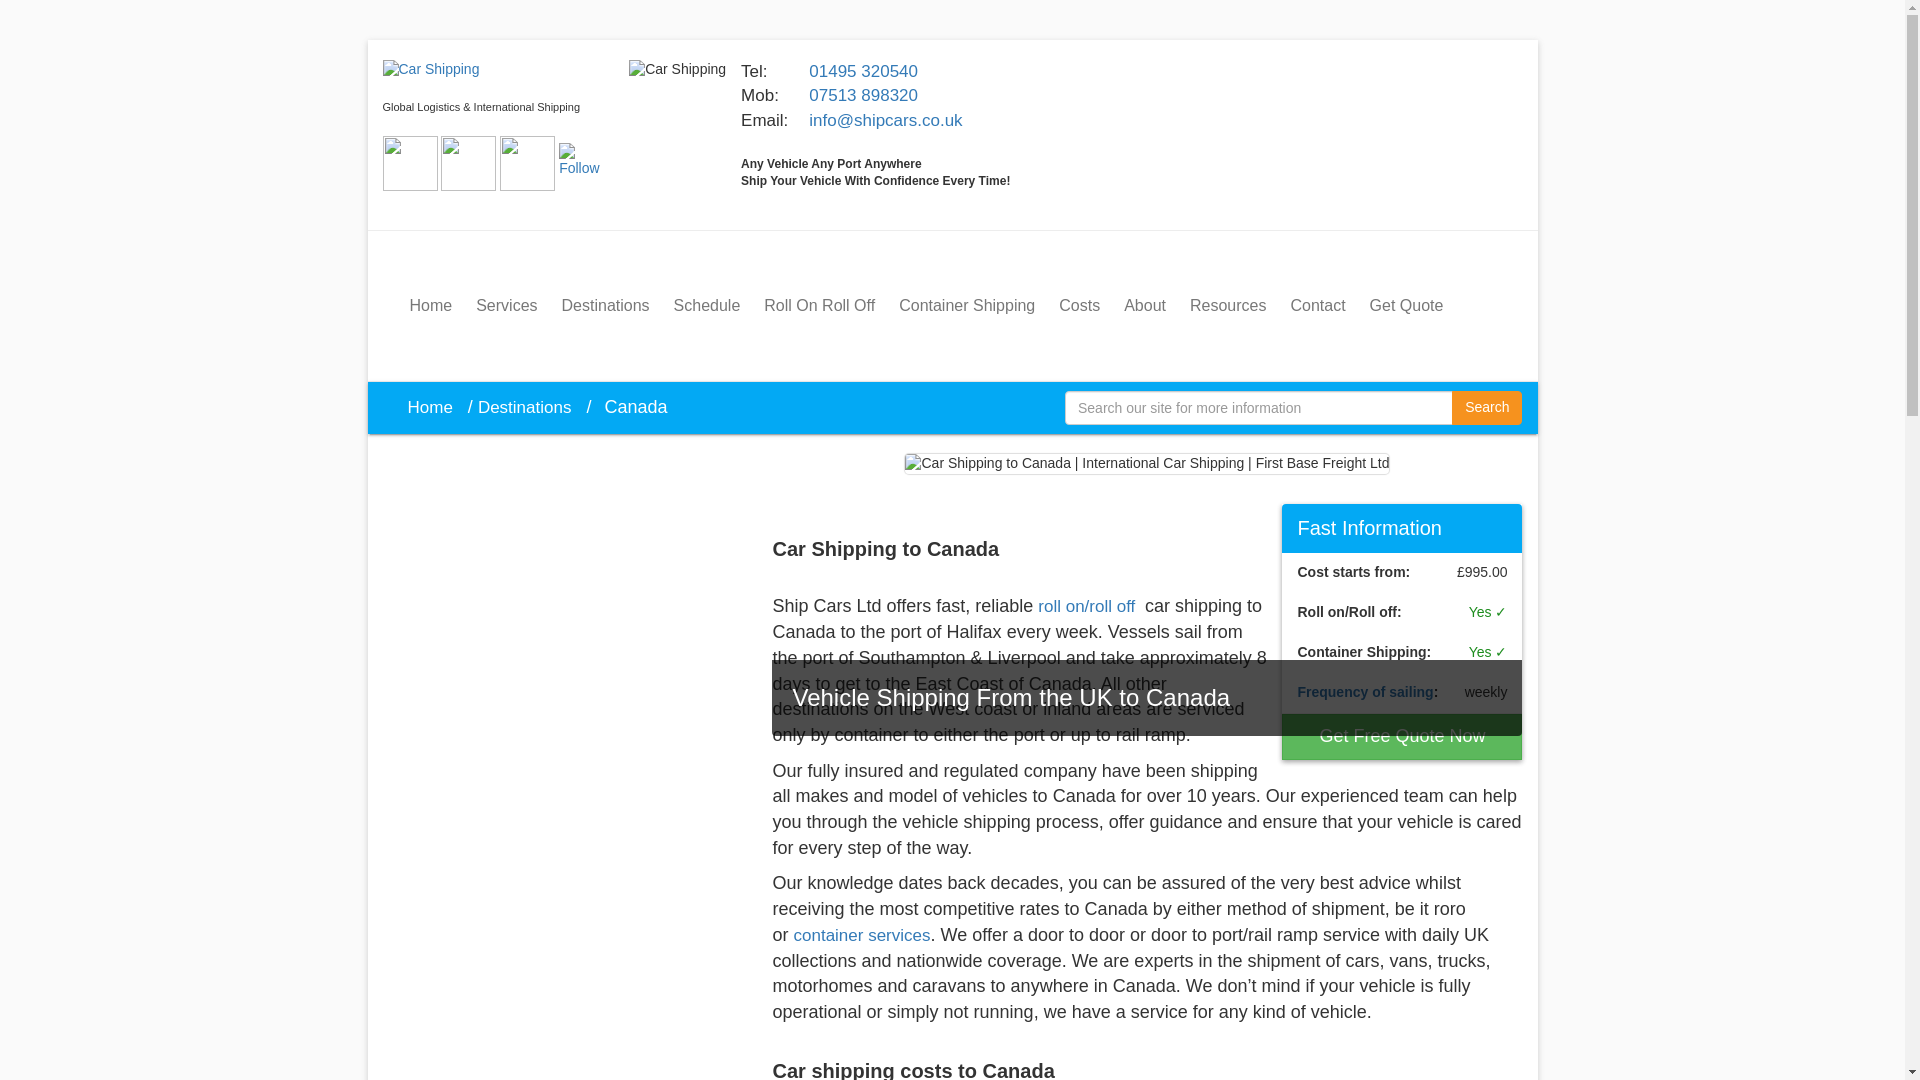  Describe the element at coordinates (1486, 408) in the screenshot. I see `Search` at that location.